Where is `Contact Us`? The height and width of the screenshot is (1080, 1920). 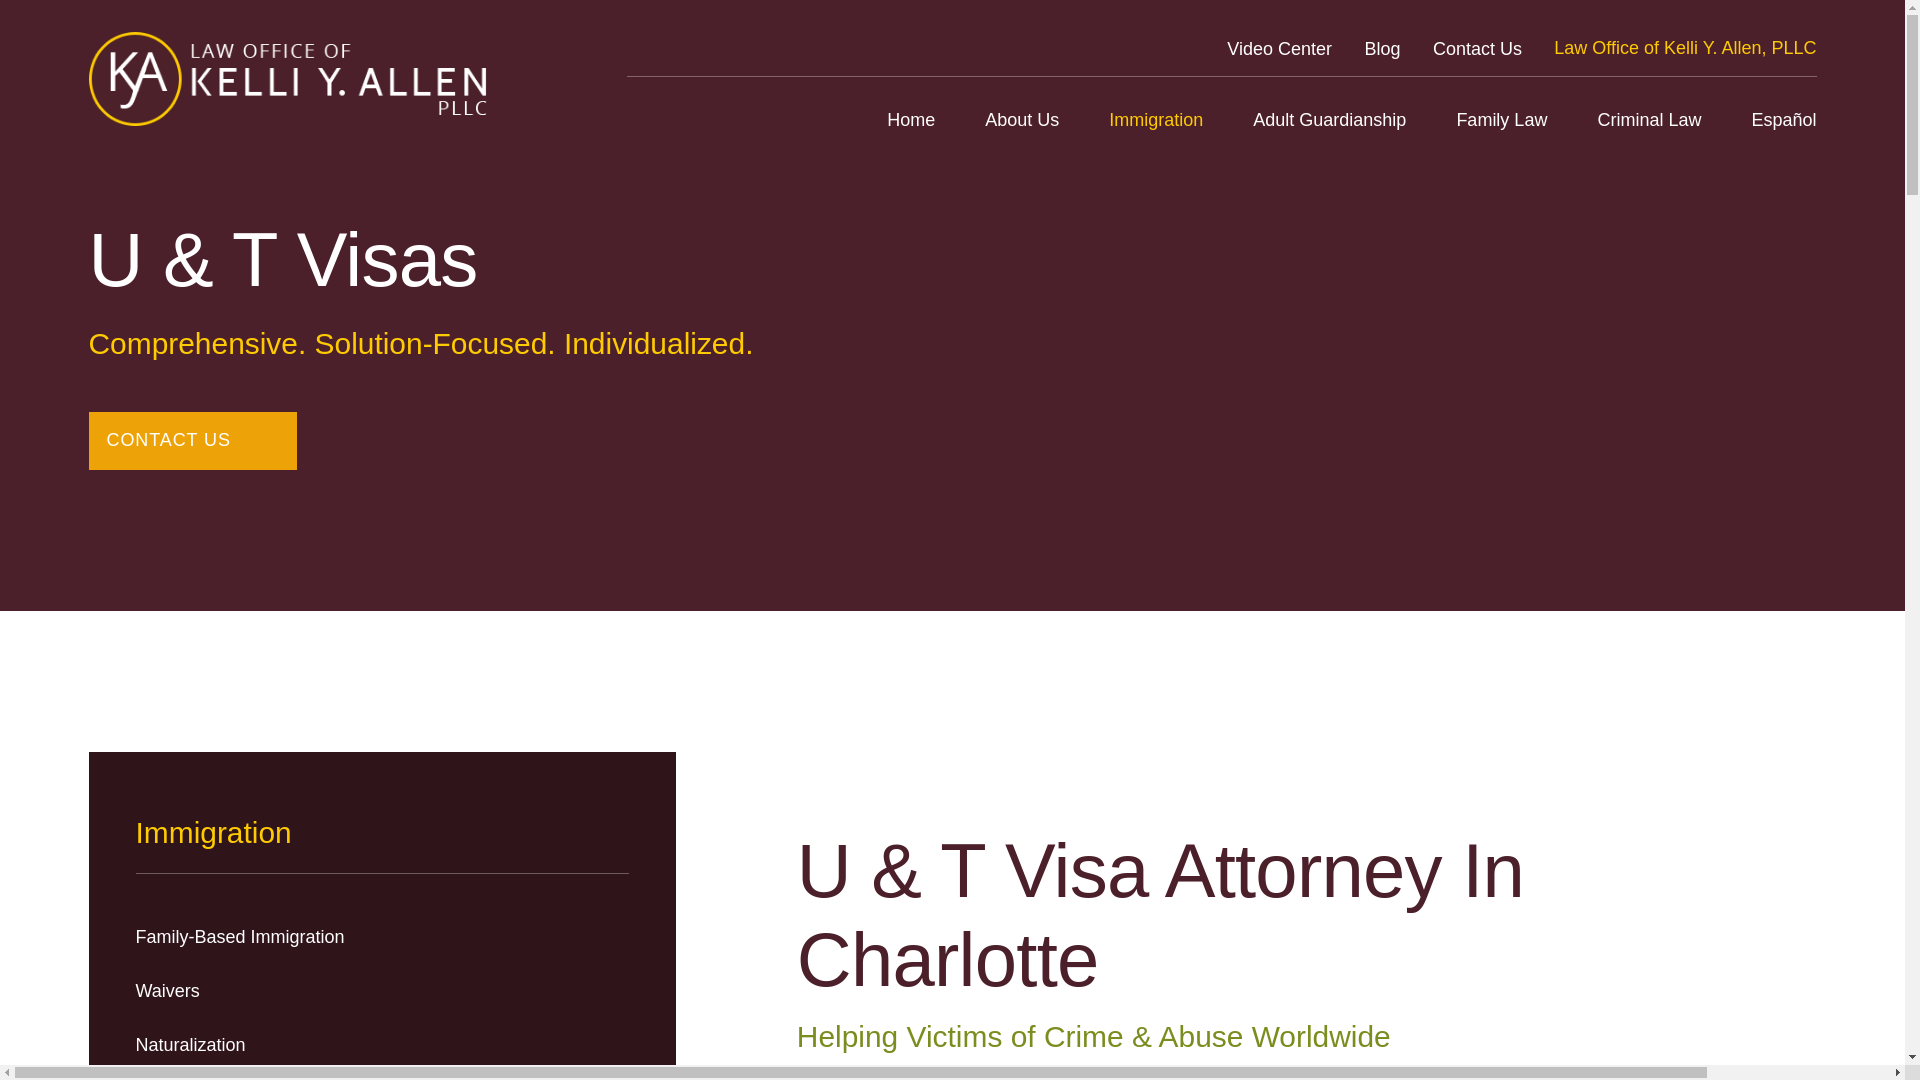
Contact Us is located at coordinates (1477, 48).